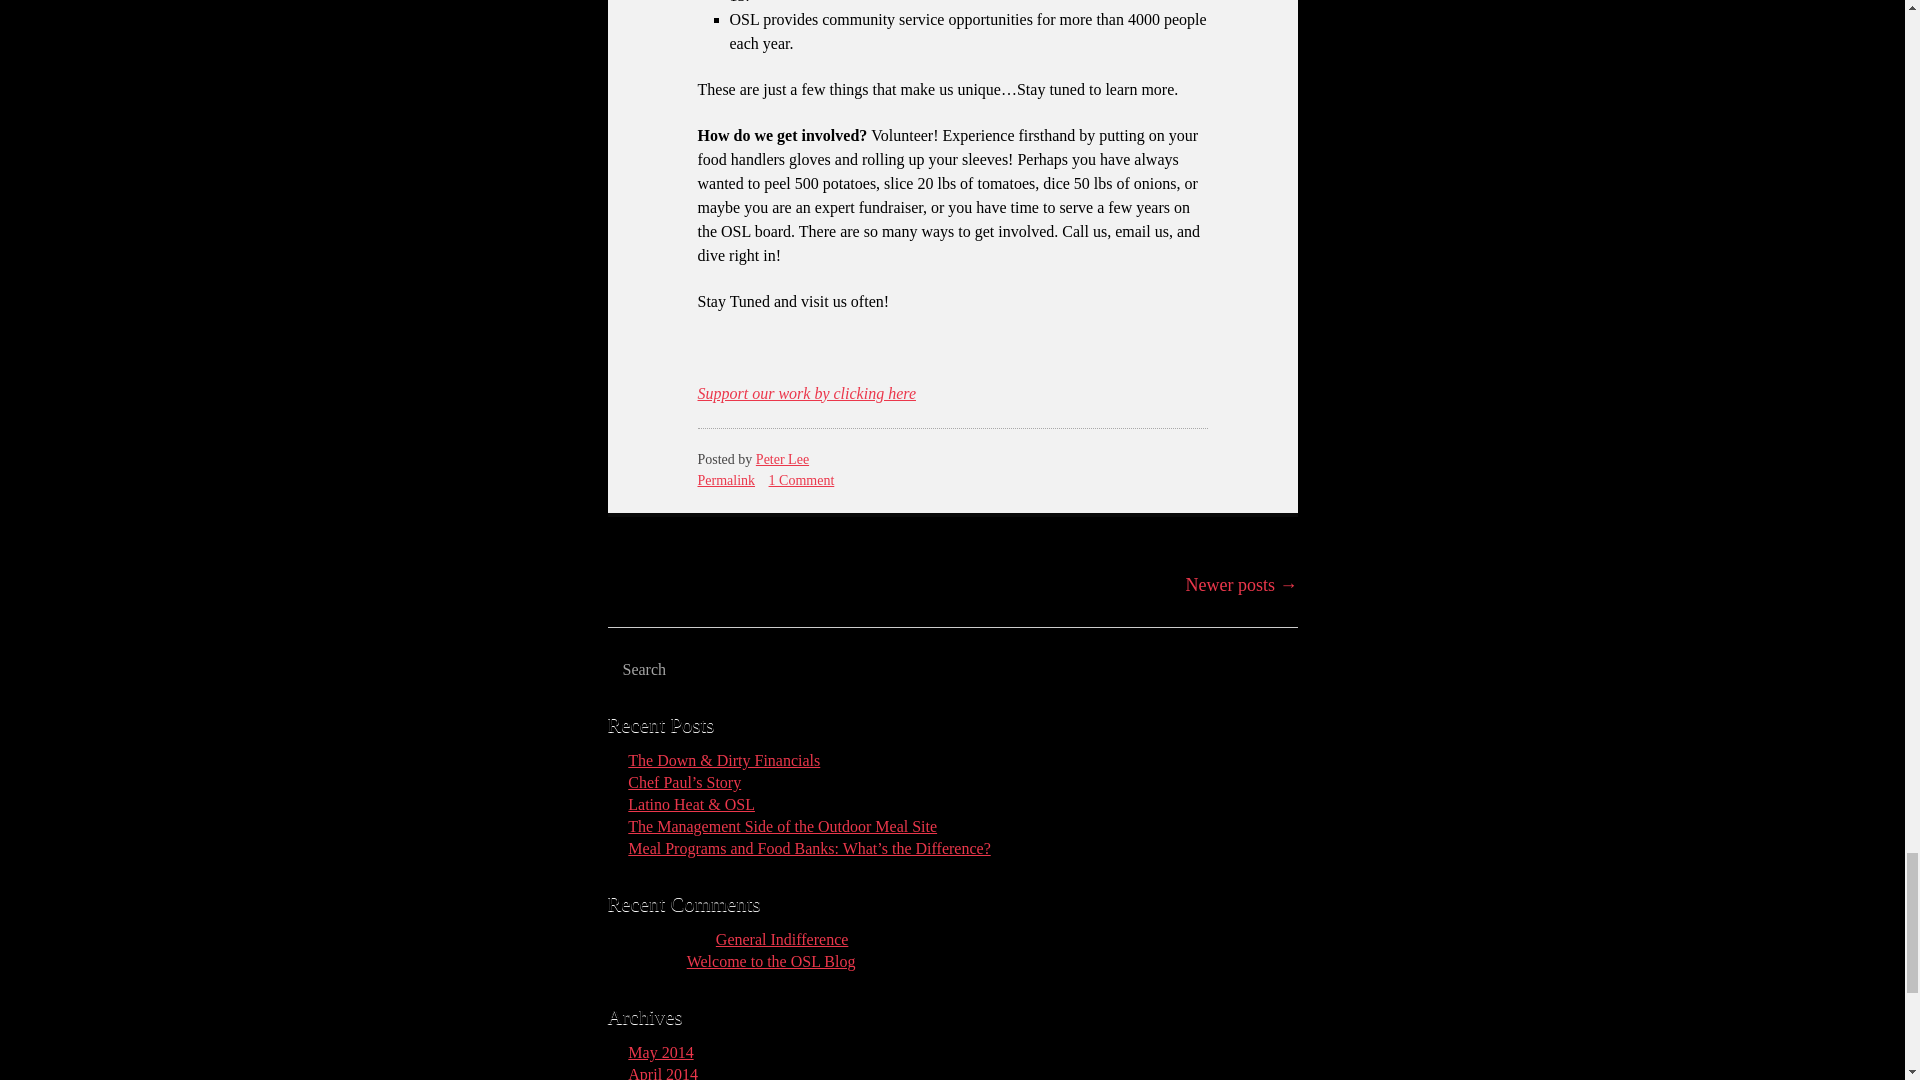  I want to click on Support our work by clicking here, so click(806, 392).